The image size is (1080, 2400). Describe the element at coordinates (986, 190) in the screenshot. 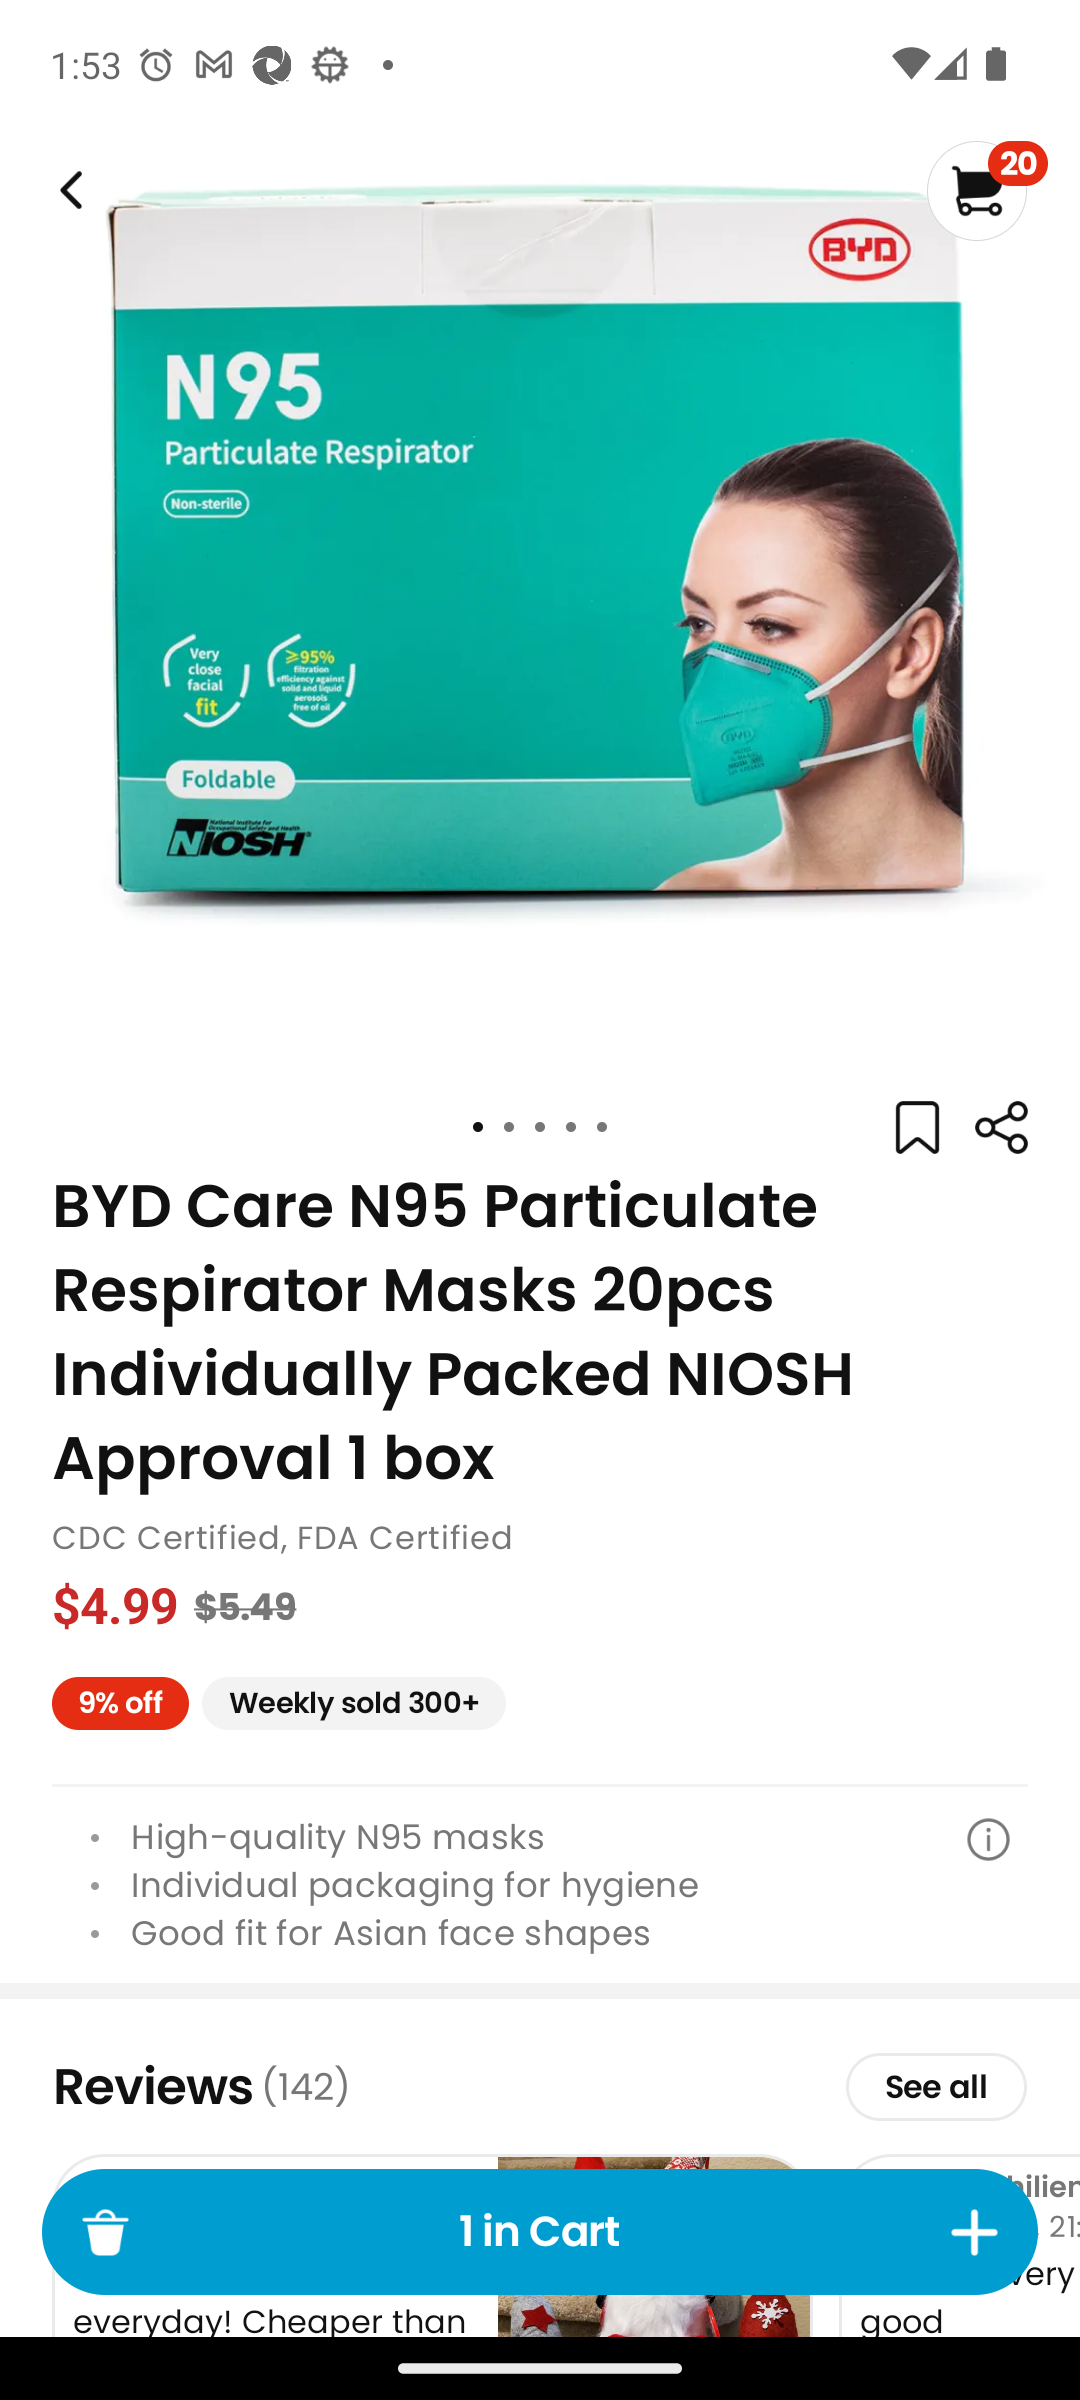

I see `20` at that location.